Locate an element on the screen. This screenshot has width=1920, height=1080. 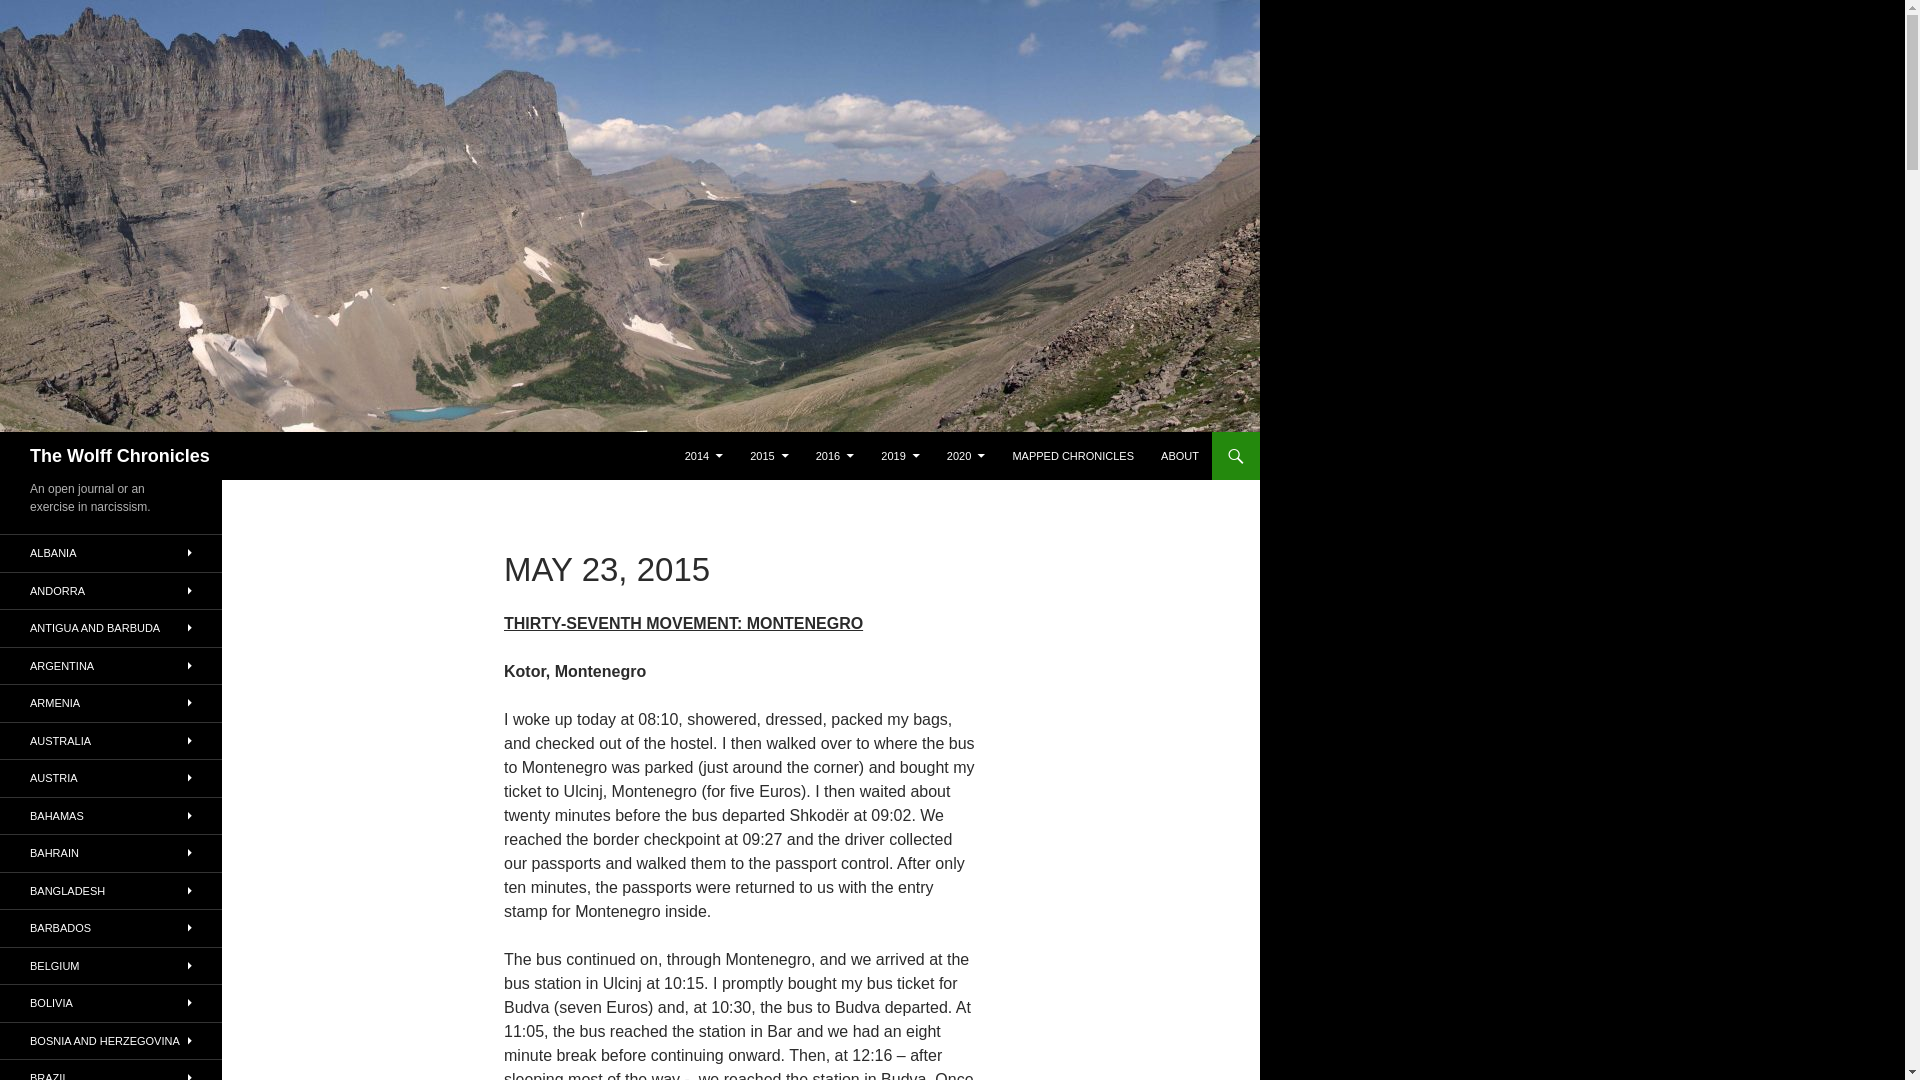
The Wolff Chronicles is located at coordinates (120, 456).